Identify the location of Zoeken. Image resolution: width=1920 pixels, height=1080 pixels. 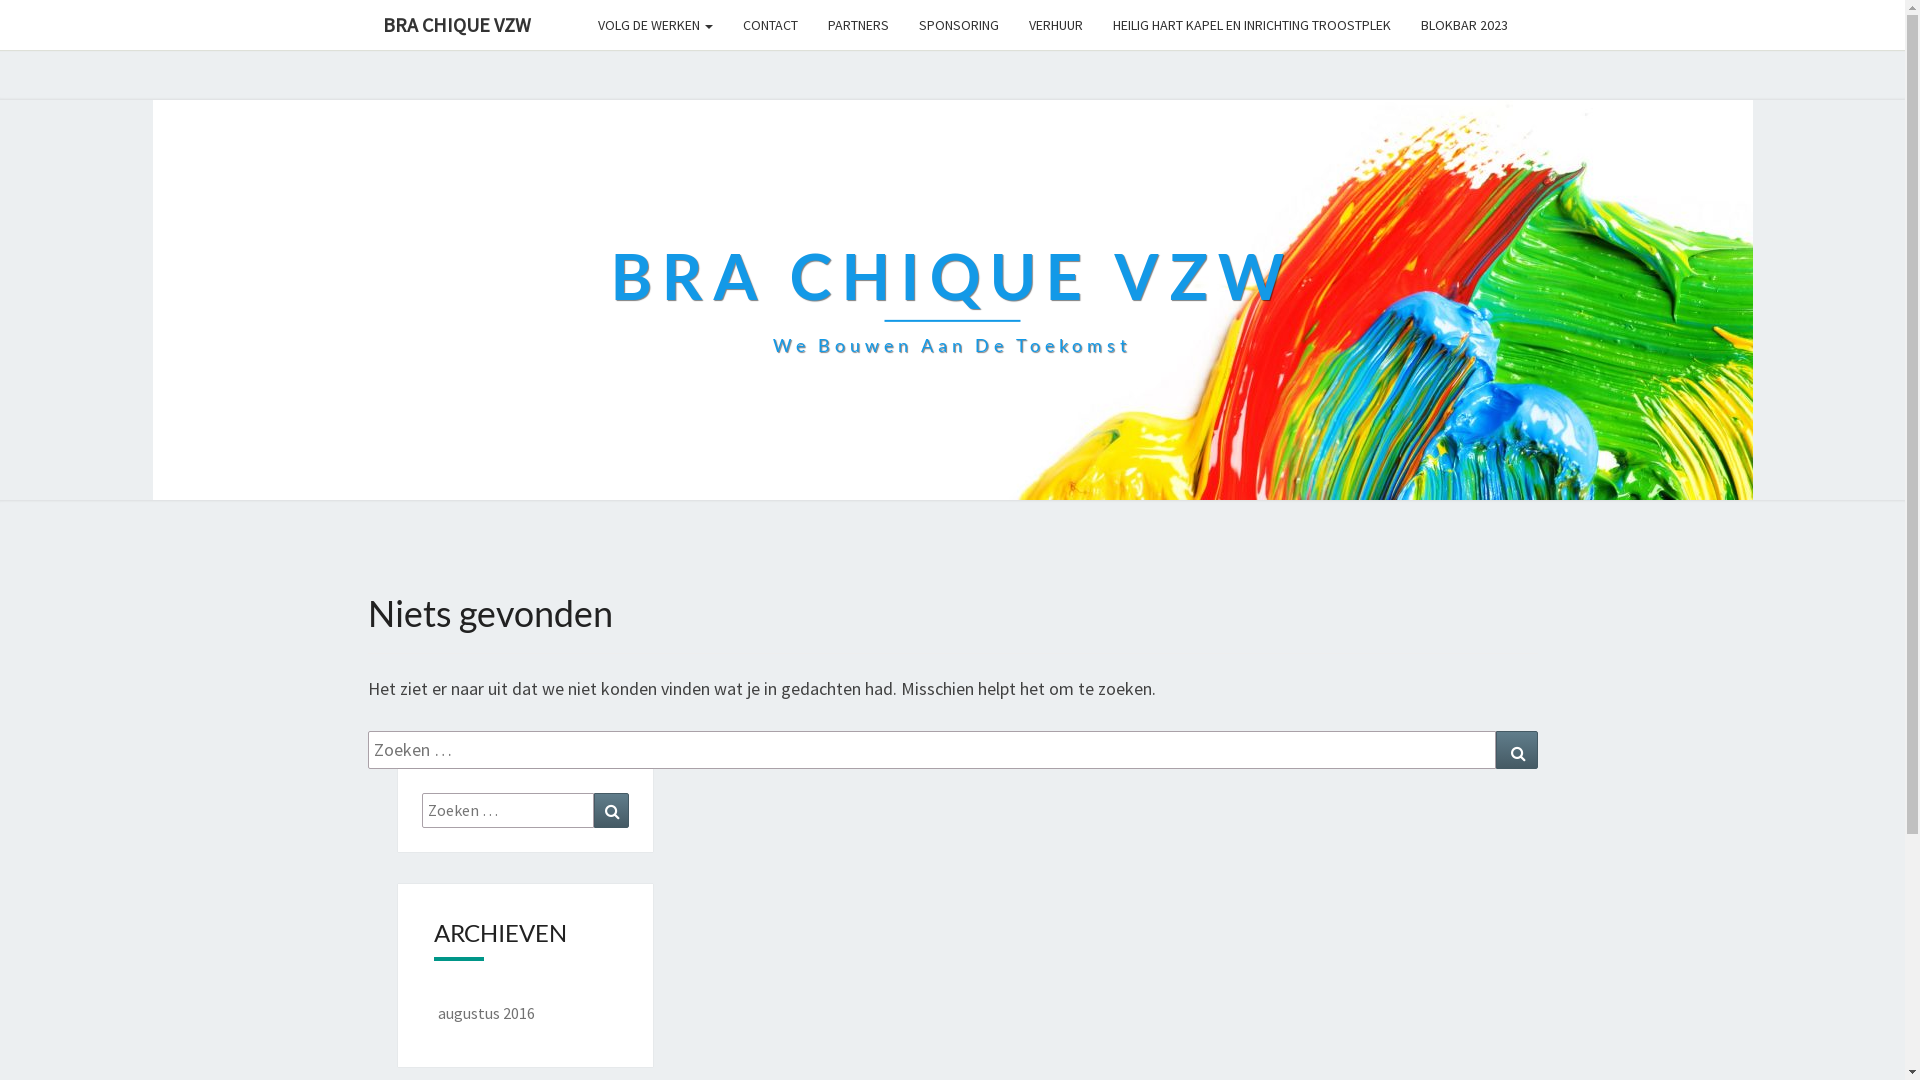
(612, 810).